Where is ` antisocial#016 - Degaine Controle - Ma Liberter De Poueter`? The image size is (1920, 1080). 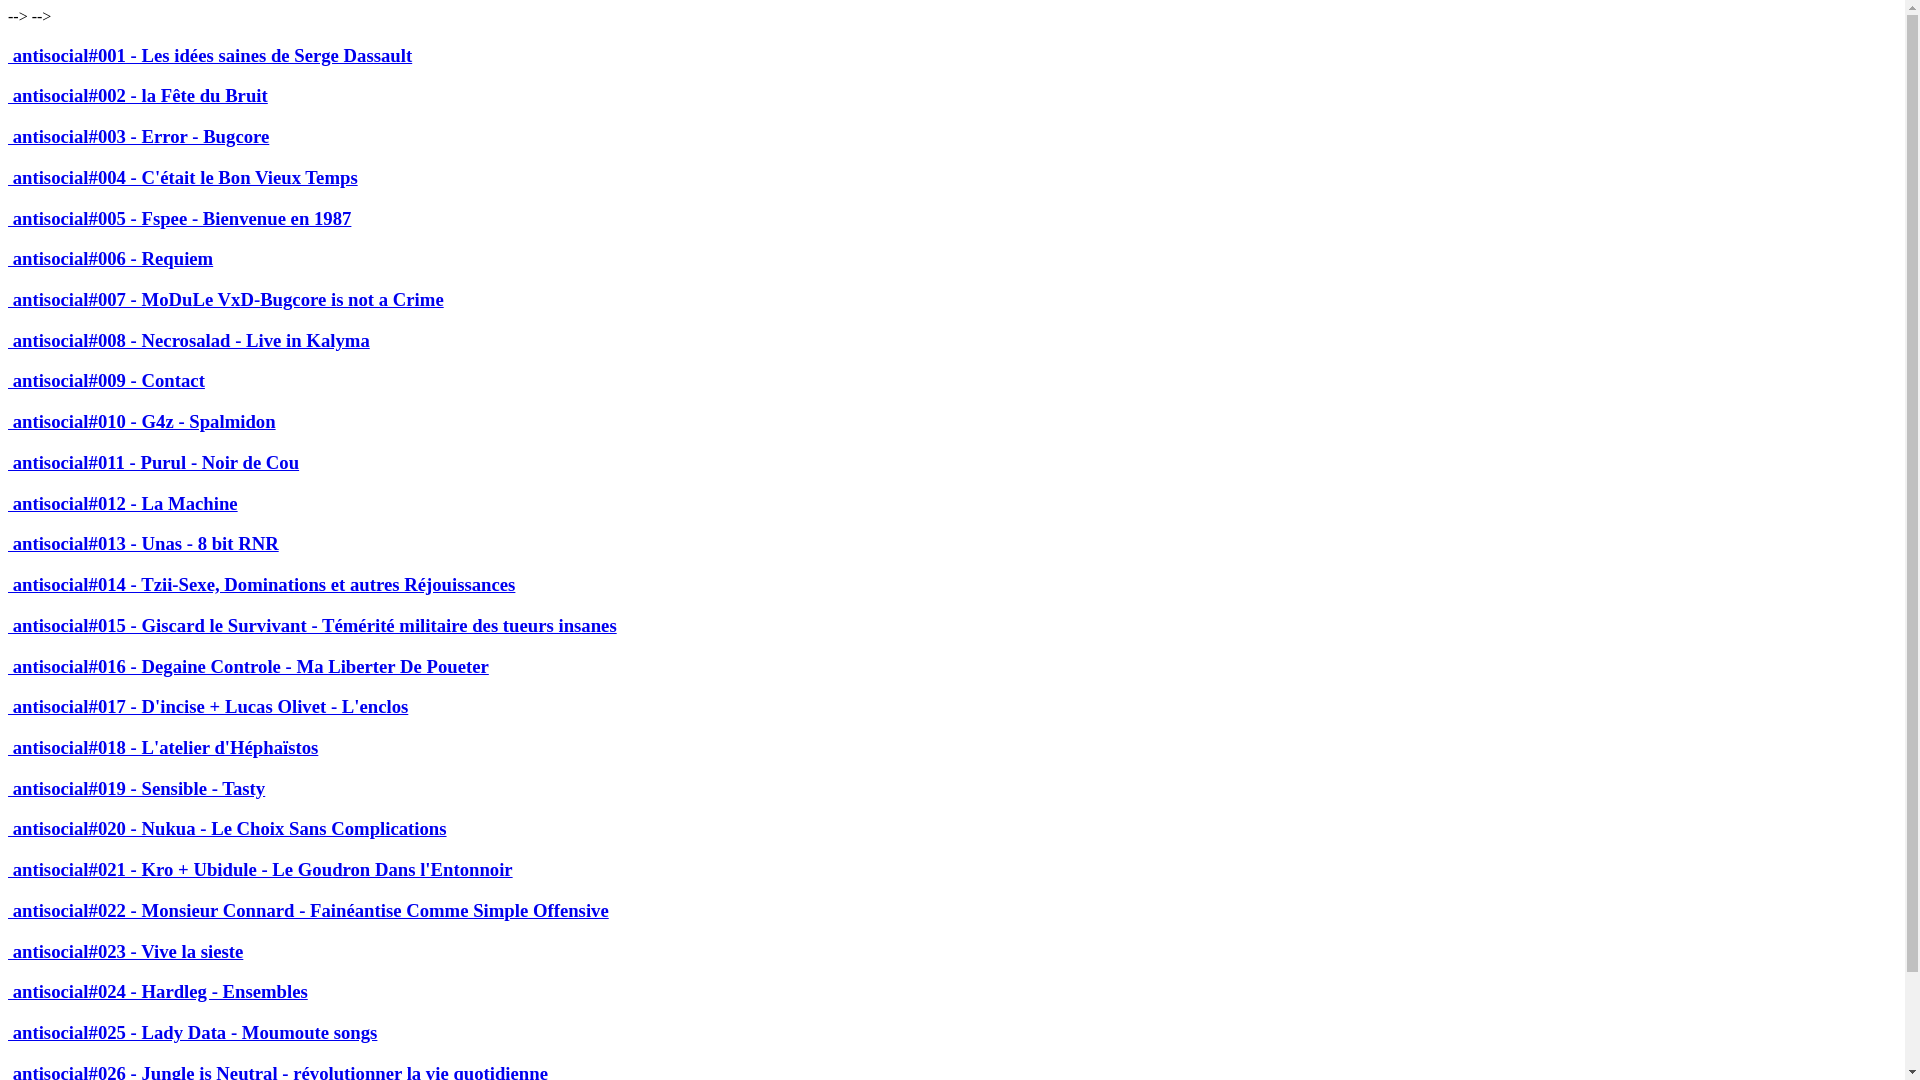
 antisocial#016 - Degaine Controle - Ma Liberter De Poueter is located at coordinates (248, 666).